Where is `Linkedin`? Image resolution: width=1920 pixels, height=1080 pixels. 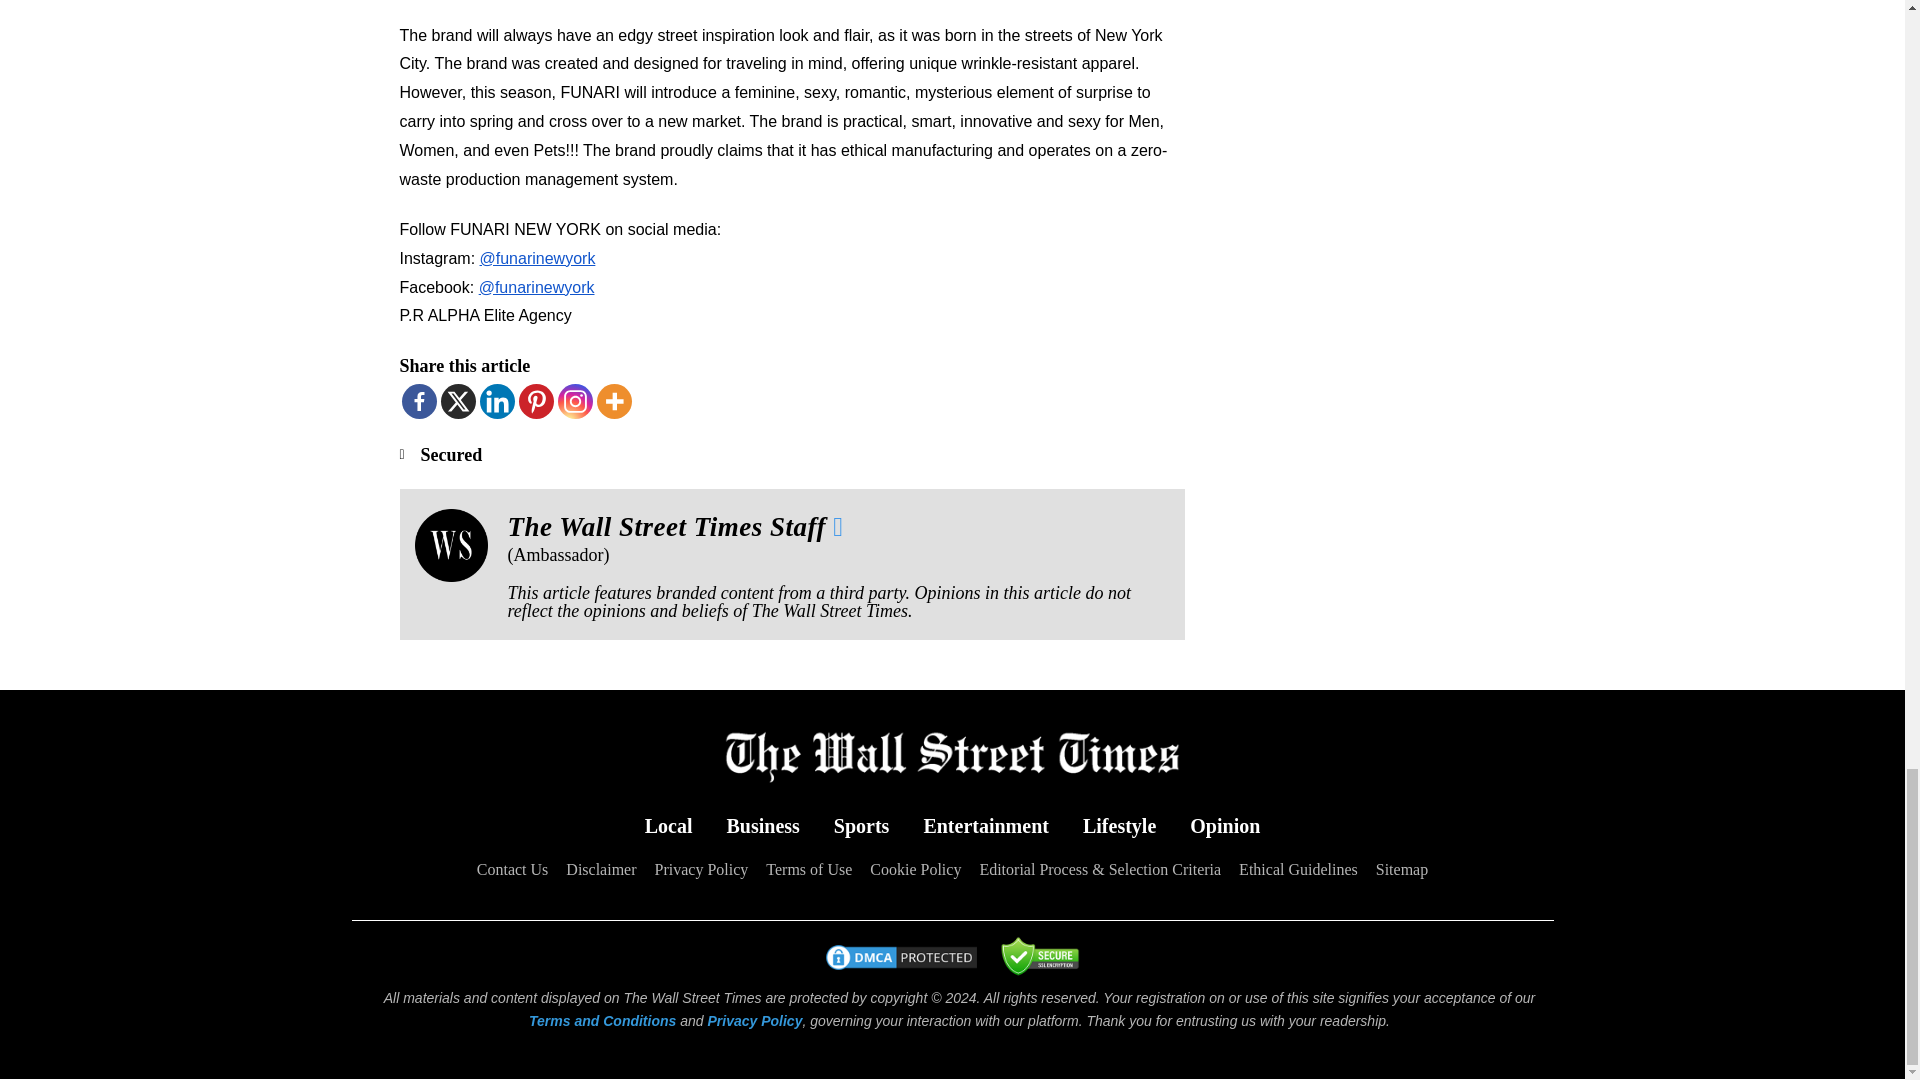
Linkedin is located at coordinates (497, 402).